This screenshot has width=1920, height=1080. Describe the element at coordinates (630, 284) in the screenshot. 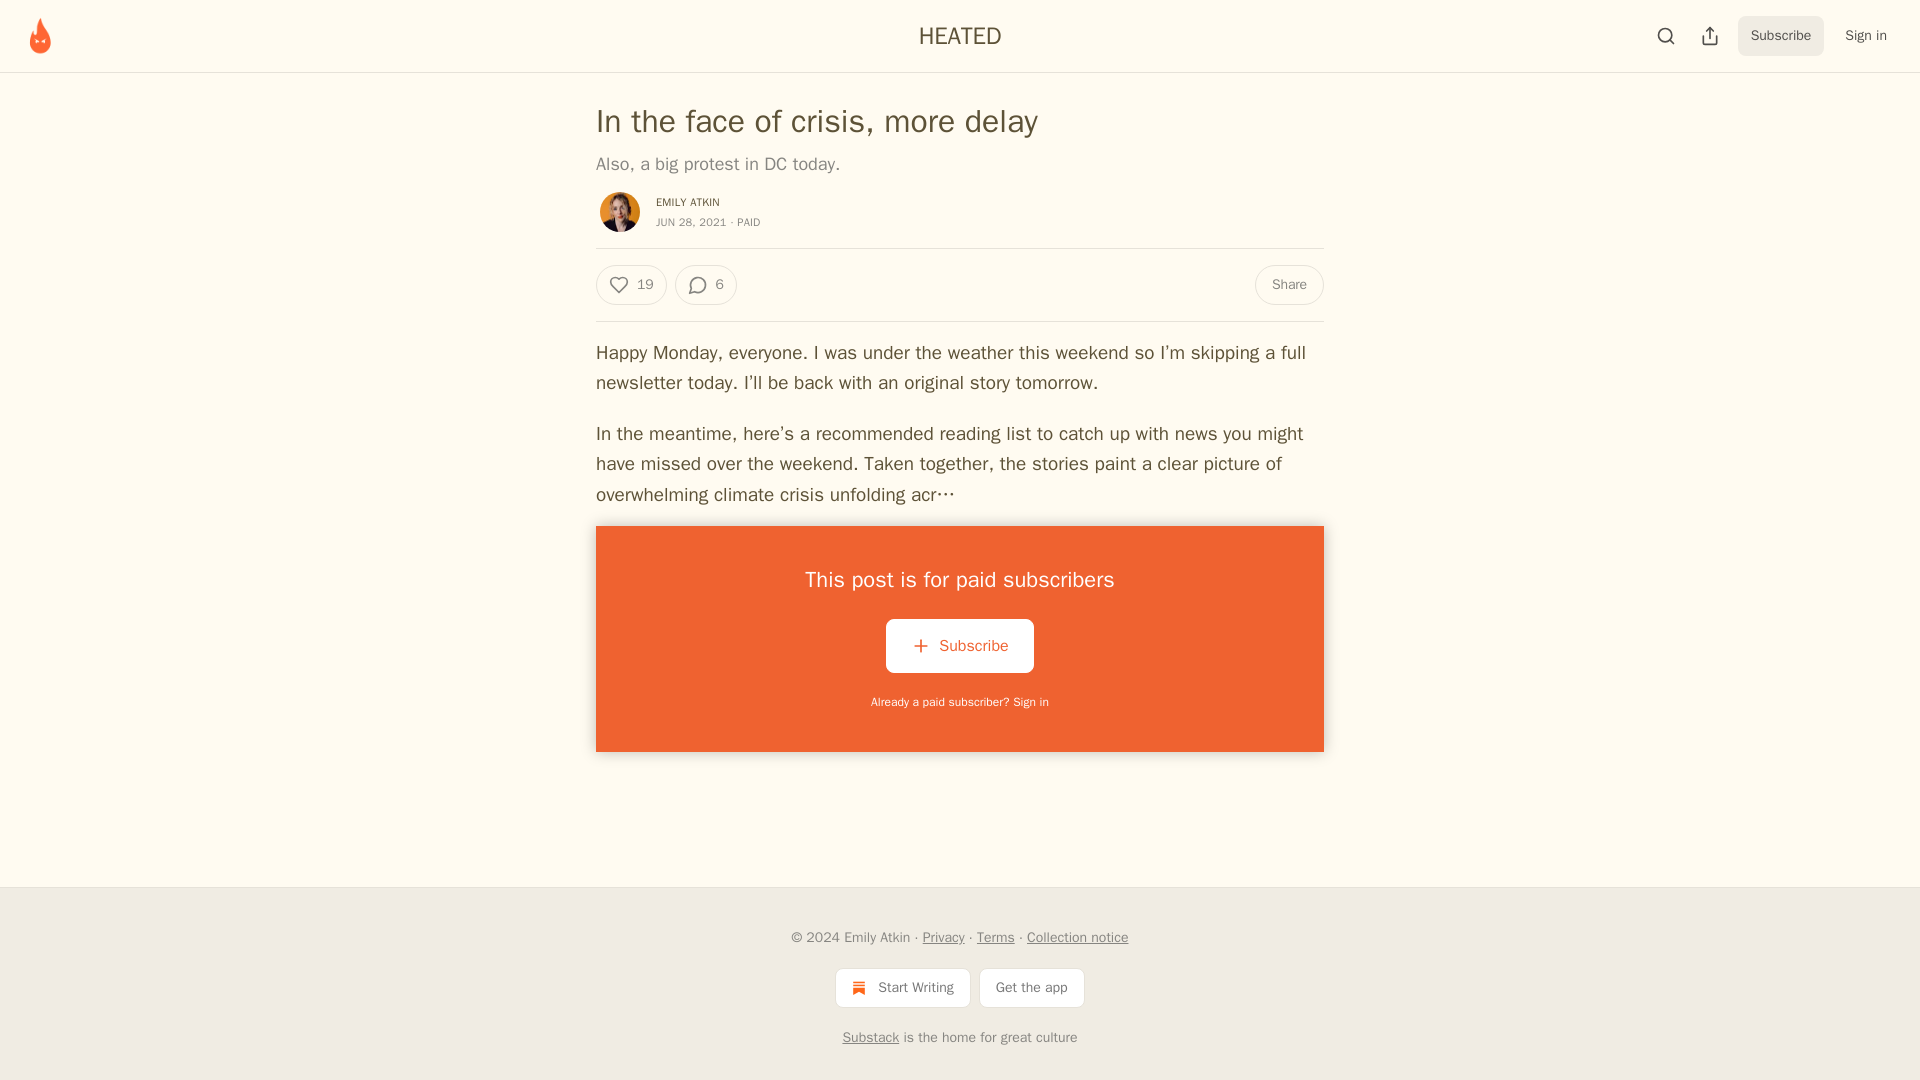

I see `19` at that location.